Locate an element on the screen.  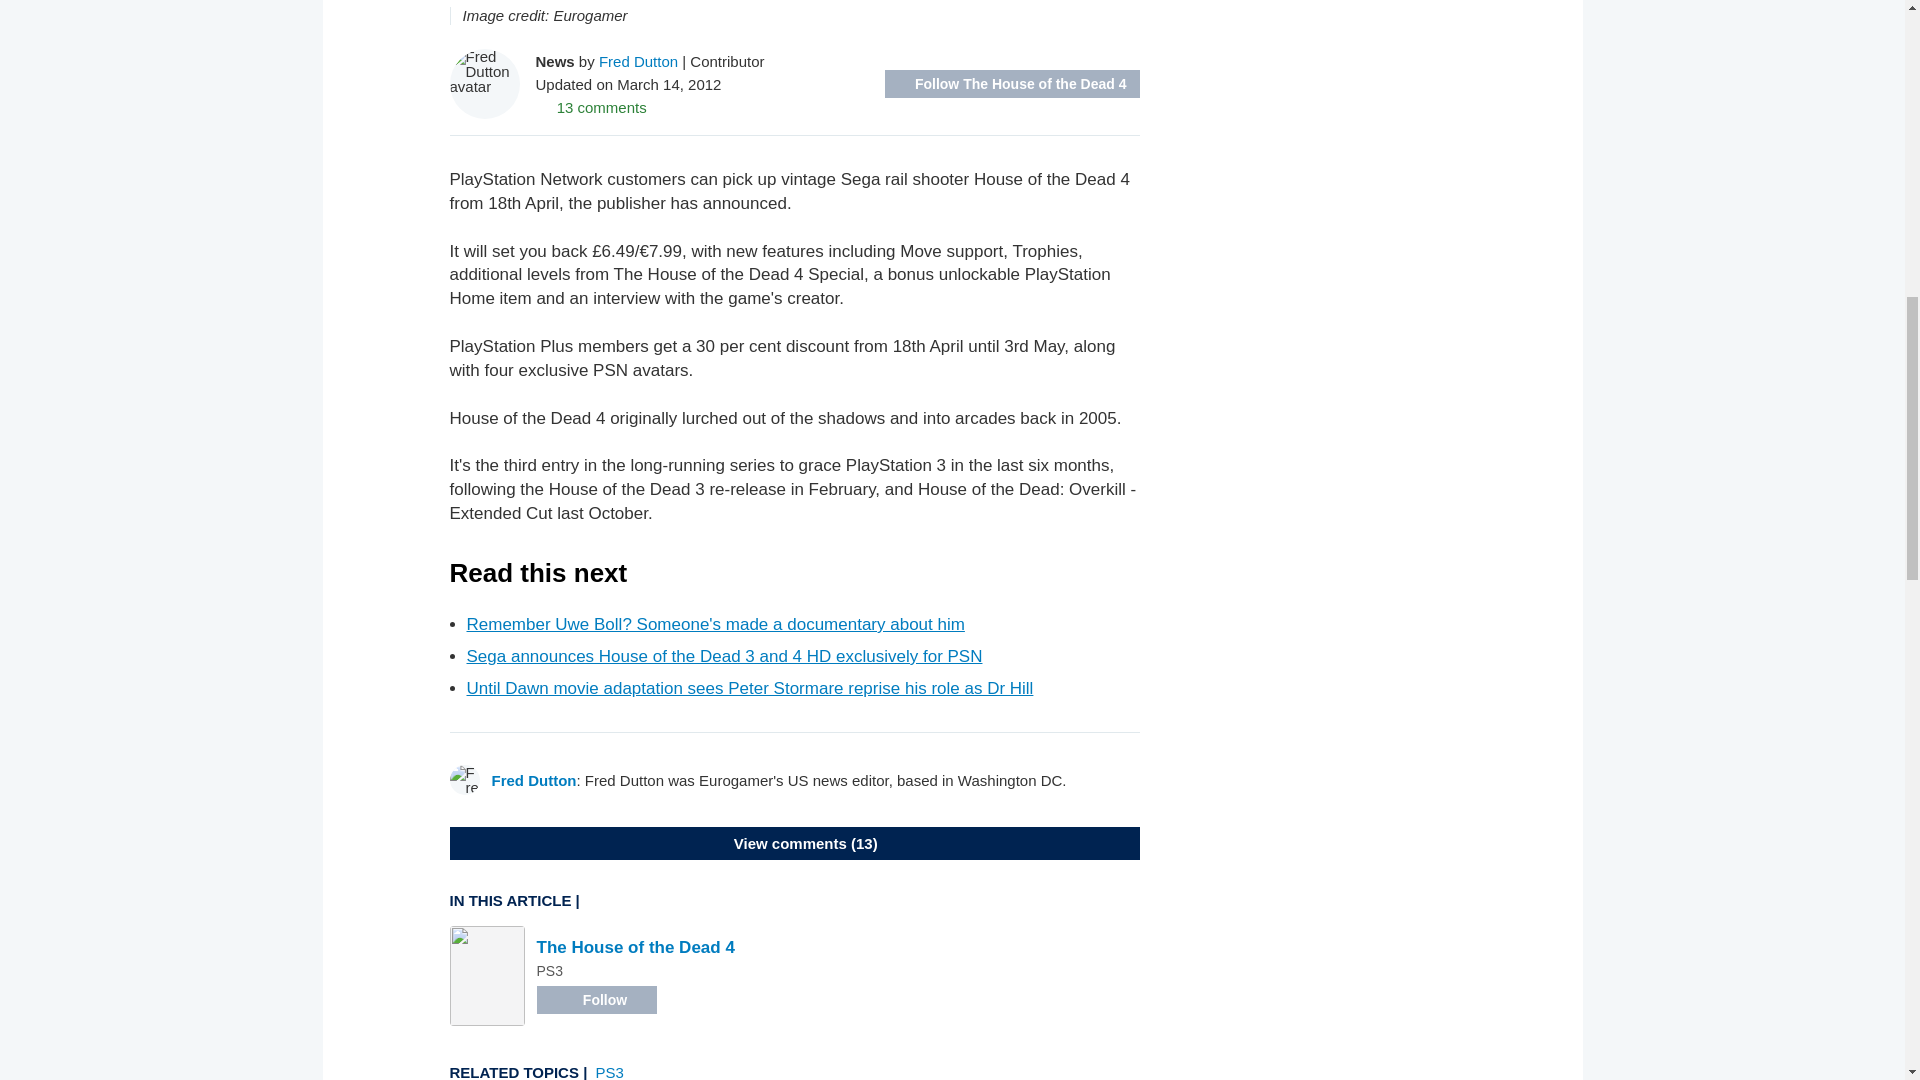
Remember Uwe Boll? Someone's made a documentary about him is located at coordinates (714, 624).